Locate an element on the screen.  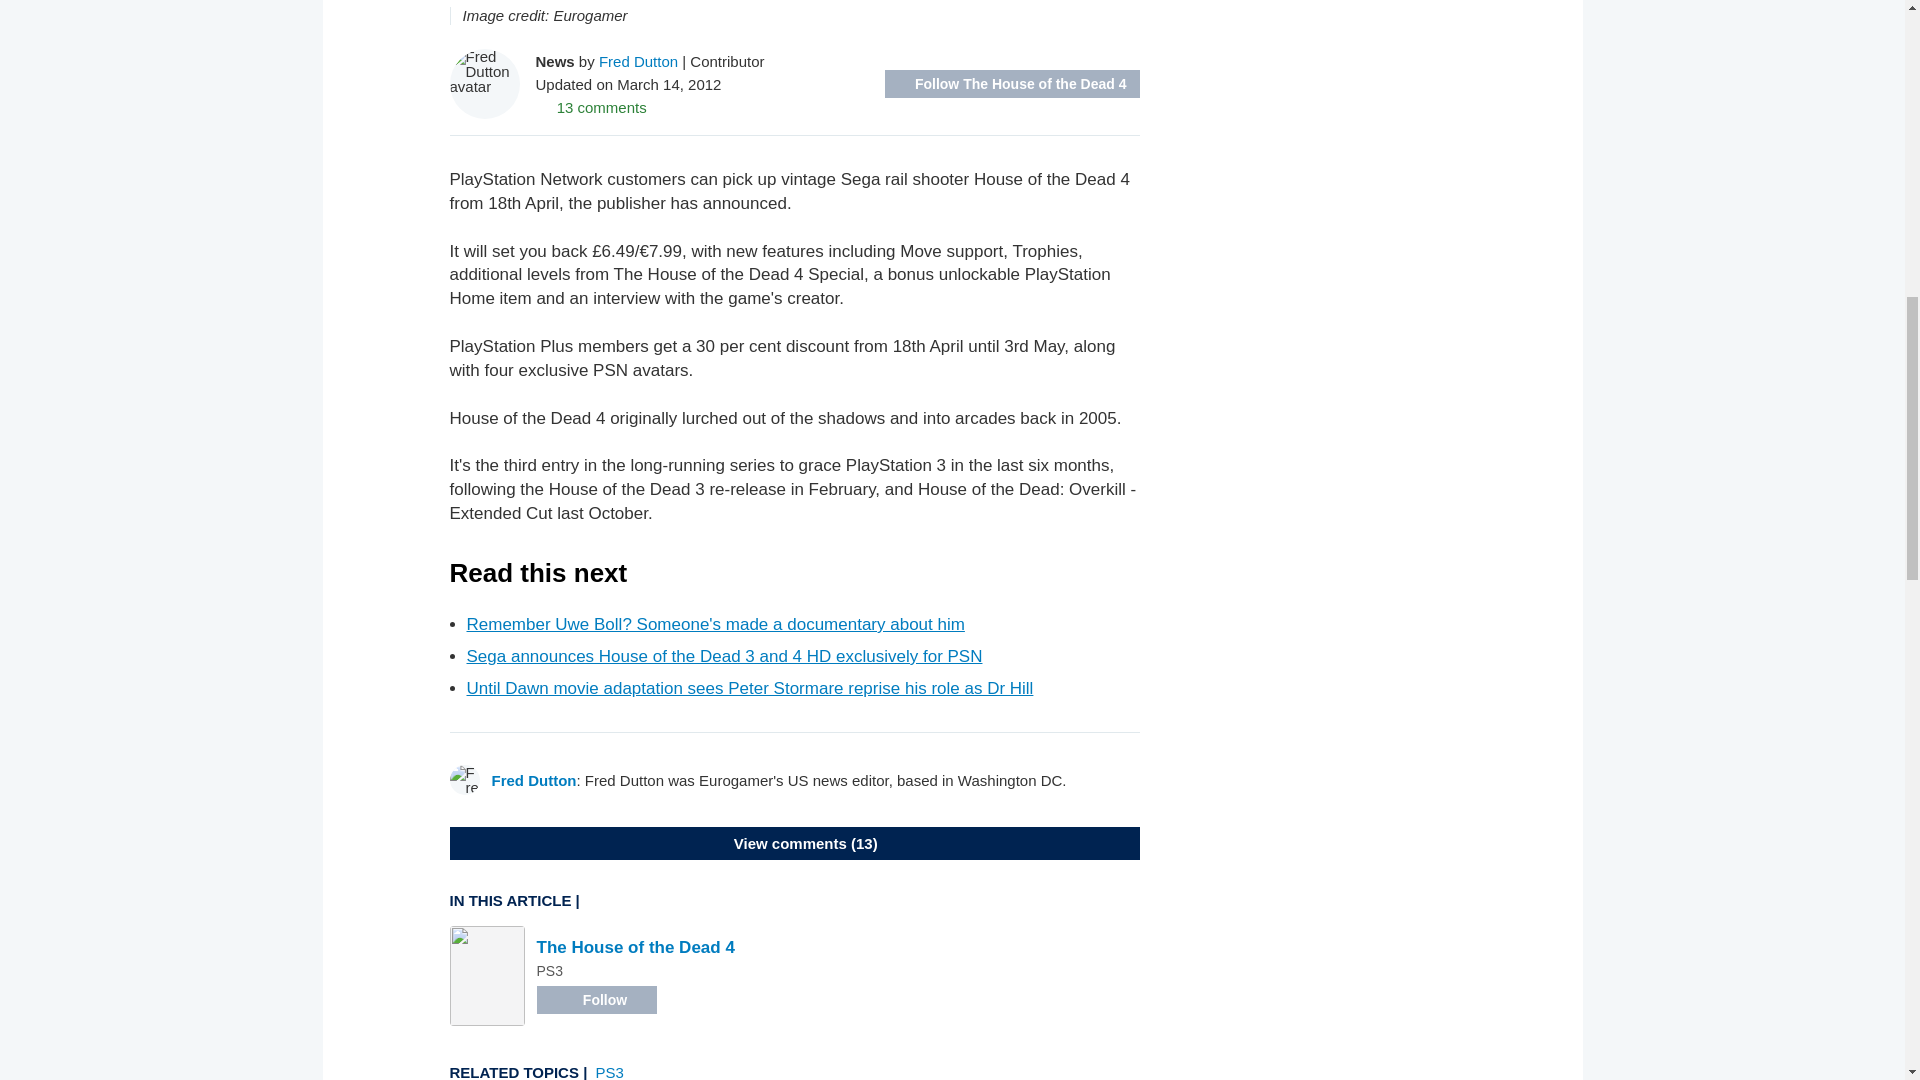
Remember Uwe Boll? Someone's made a documentary about him is located at coordinates (714, 624).